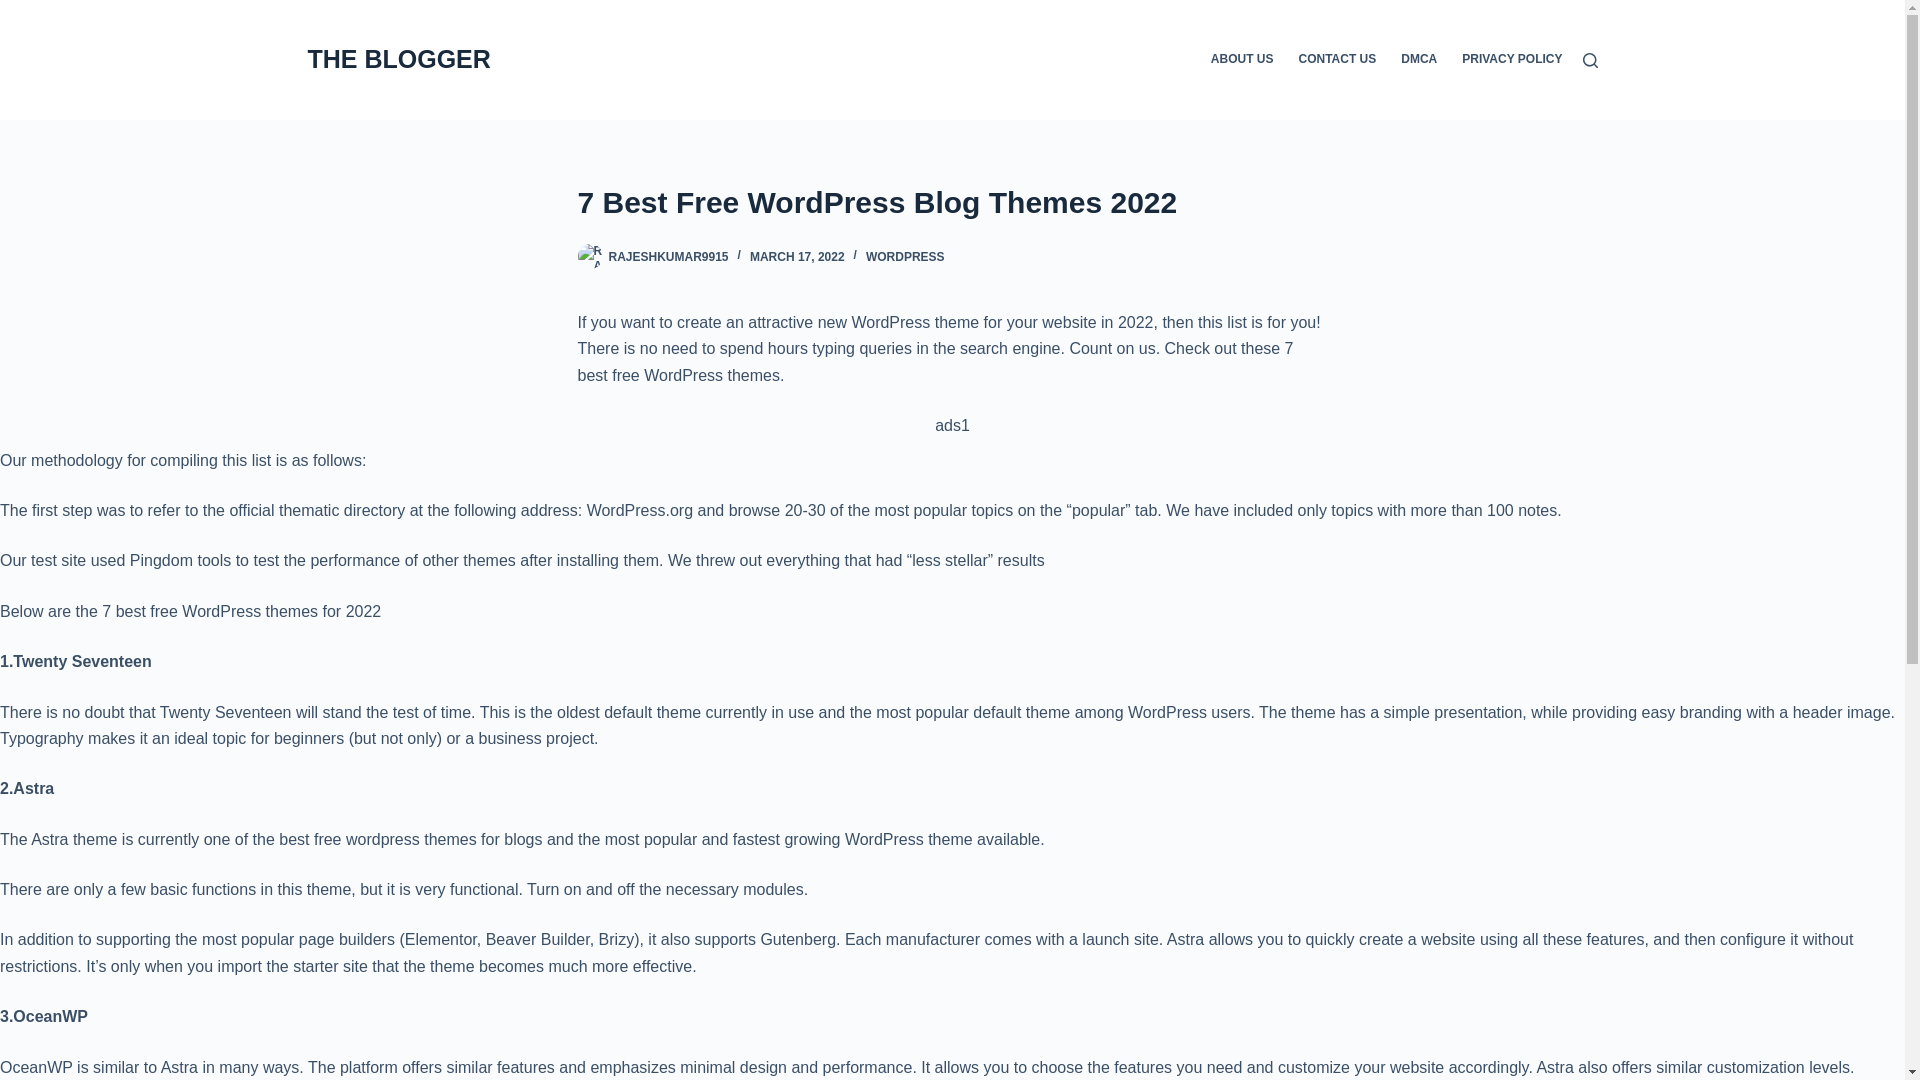 The width and height of the screenshot is (1920, 1080). Describe the element at coordinates (668, 256) in the screenshot. I see `RAJESHKUMAR9915` at that location.